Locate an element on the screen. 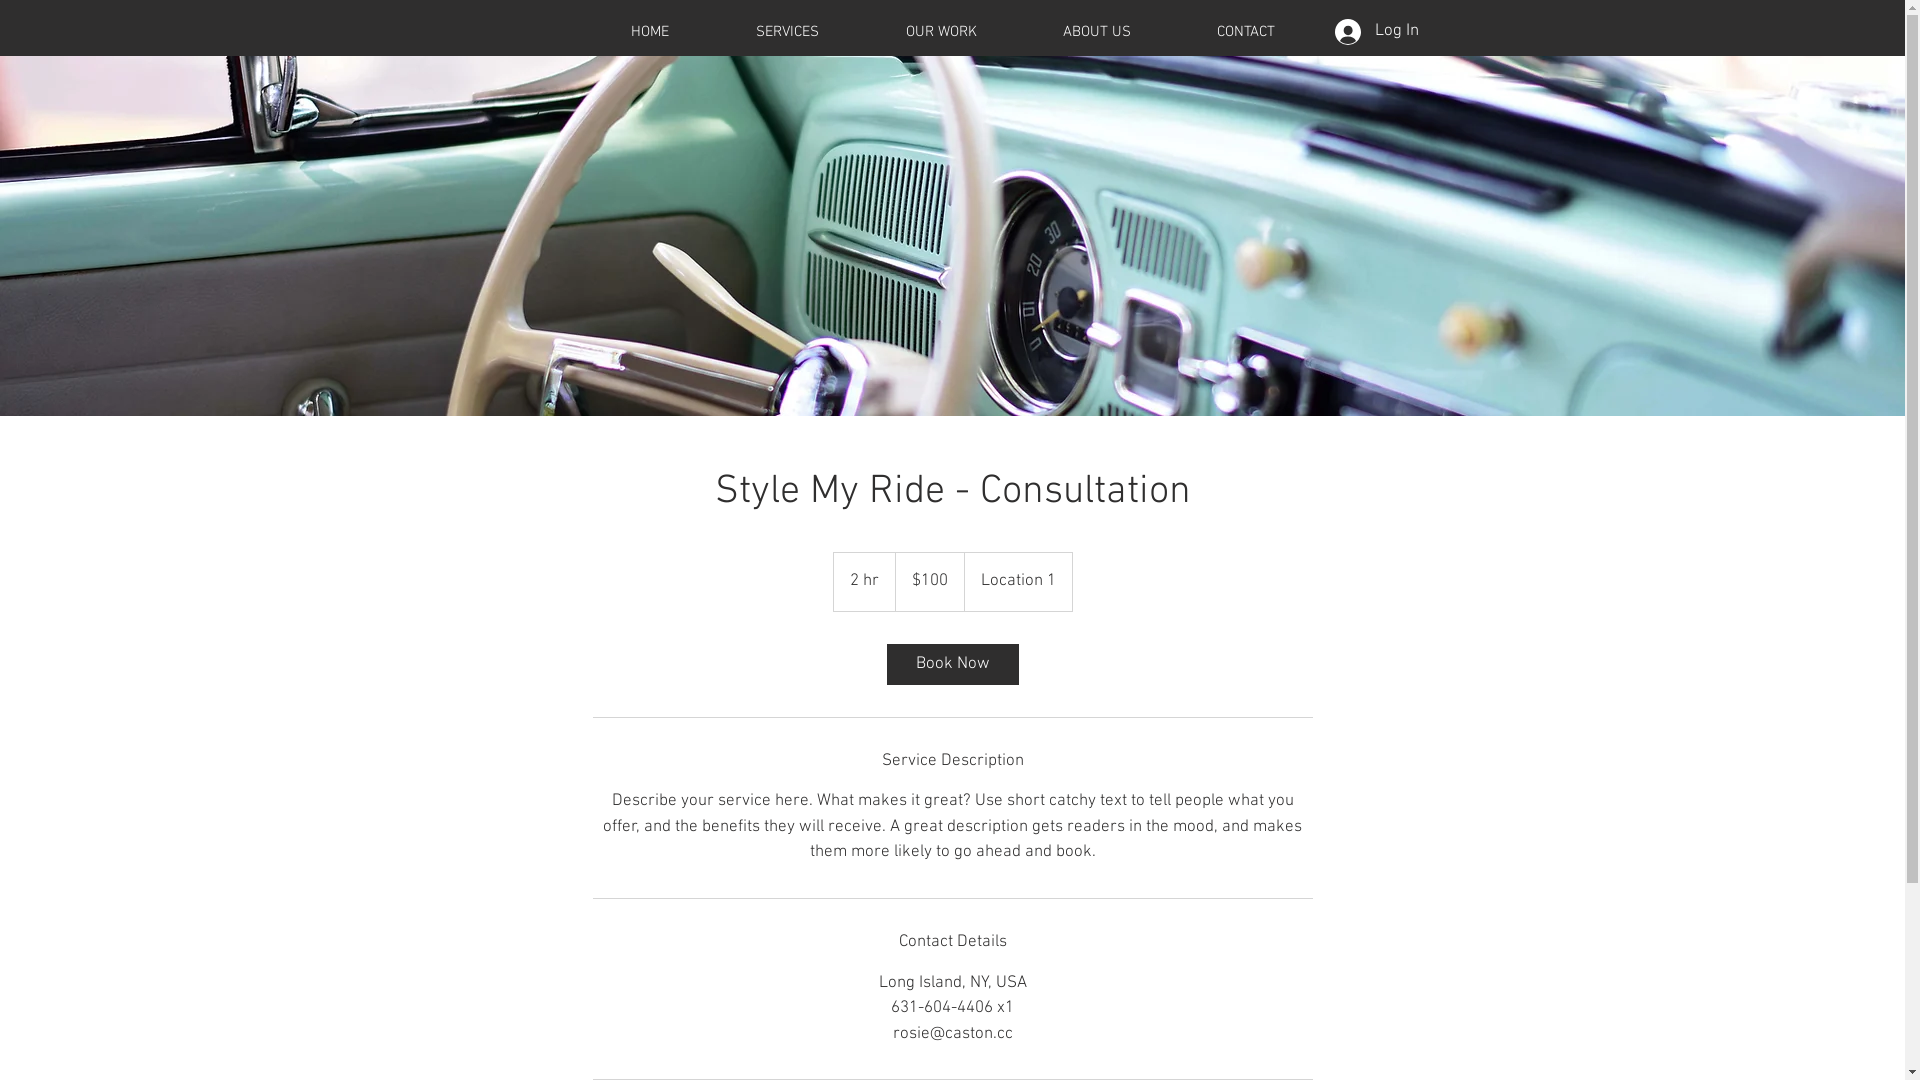  SERVICES is located at coordinates (787, 32).